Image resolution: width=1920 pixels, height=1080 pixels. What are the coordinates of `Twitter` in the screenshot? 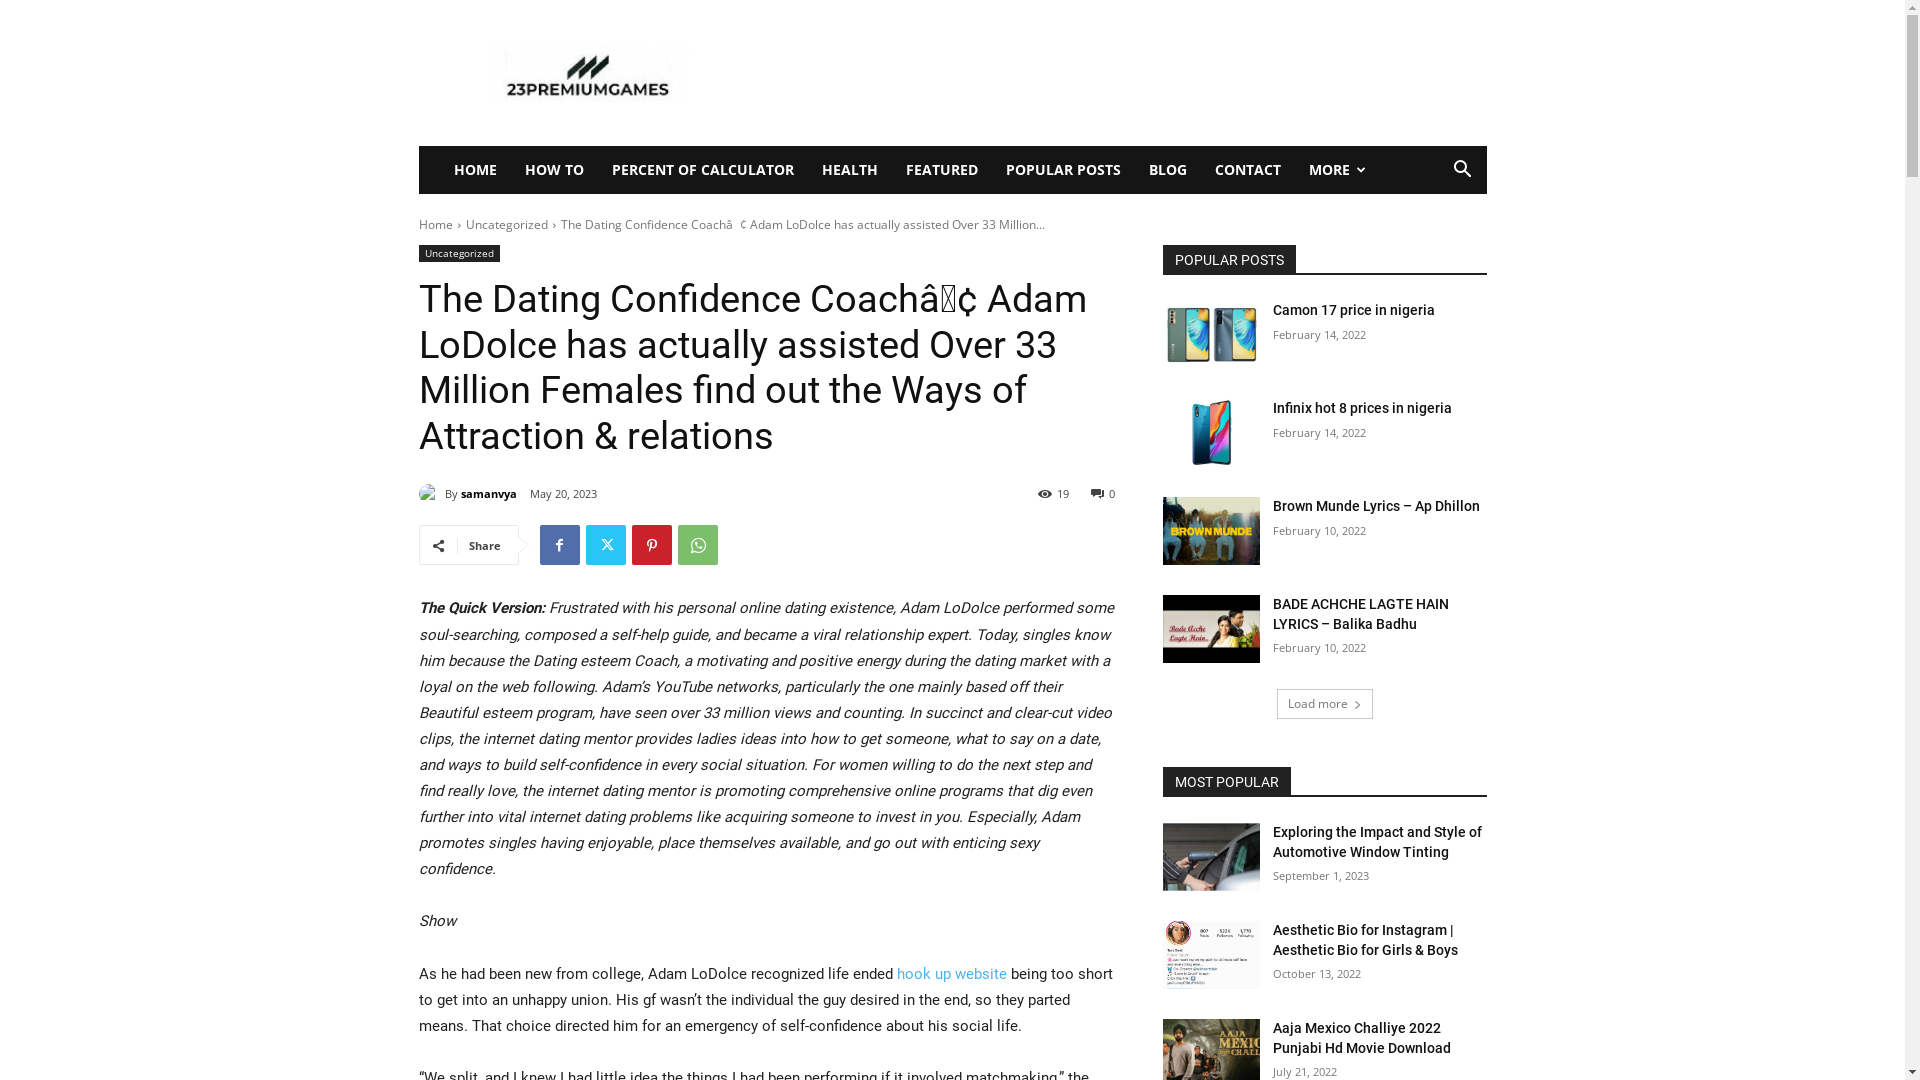 It's located at (606, 545).